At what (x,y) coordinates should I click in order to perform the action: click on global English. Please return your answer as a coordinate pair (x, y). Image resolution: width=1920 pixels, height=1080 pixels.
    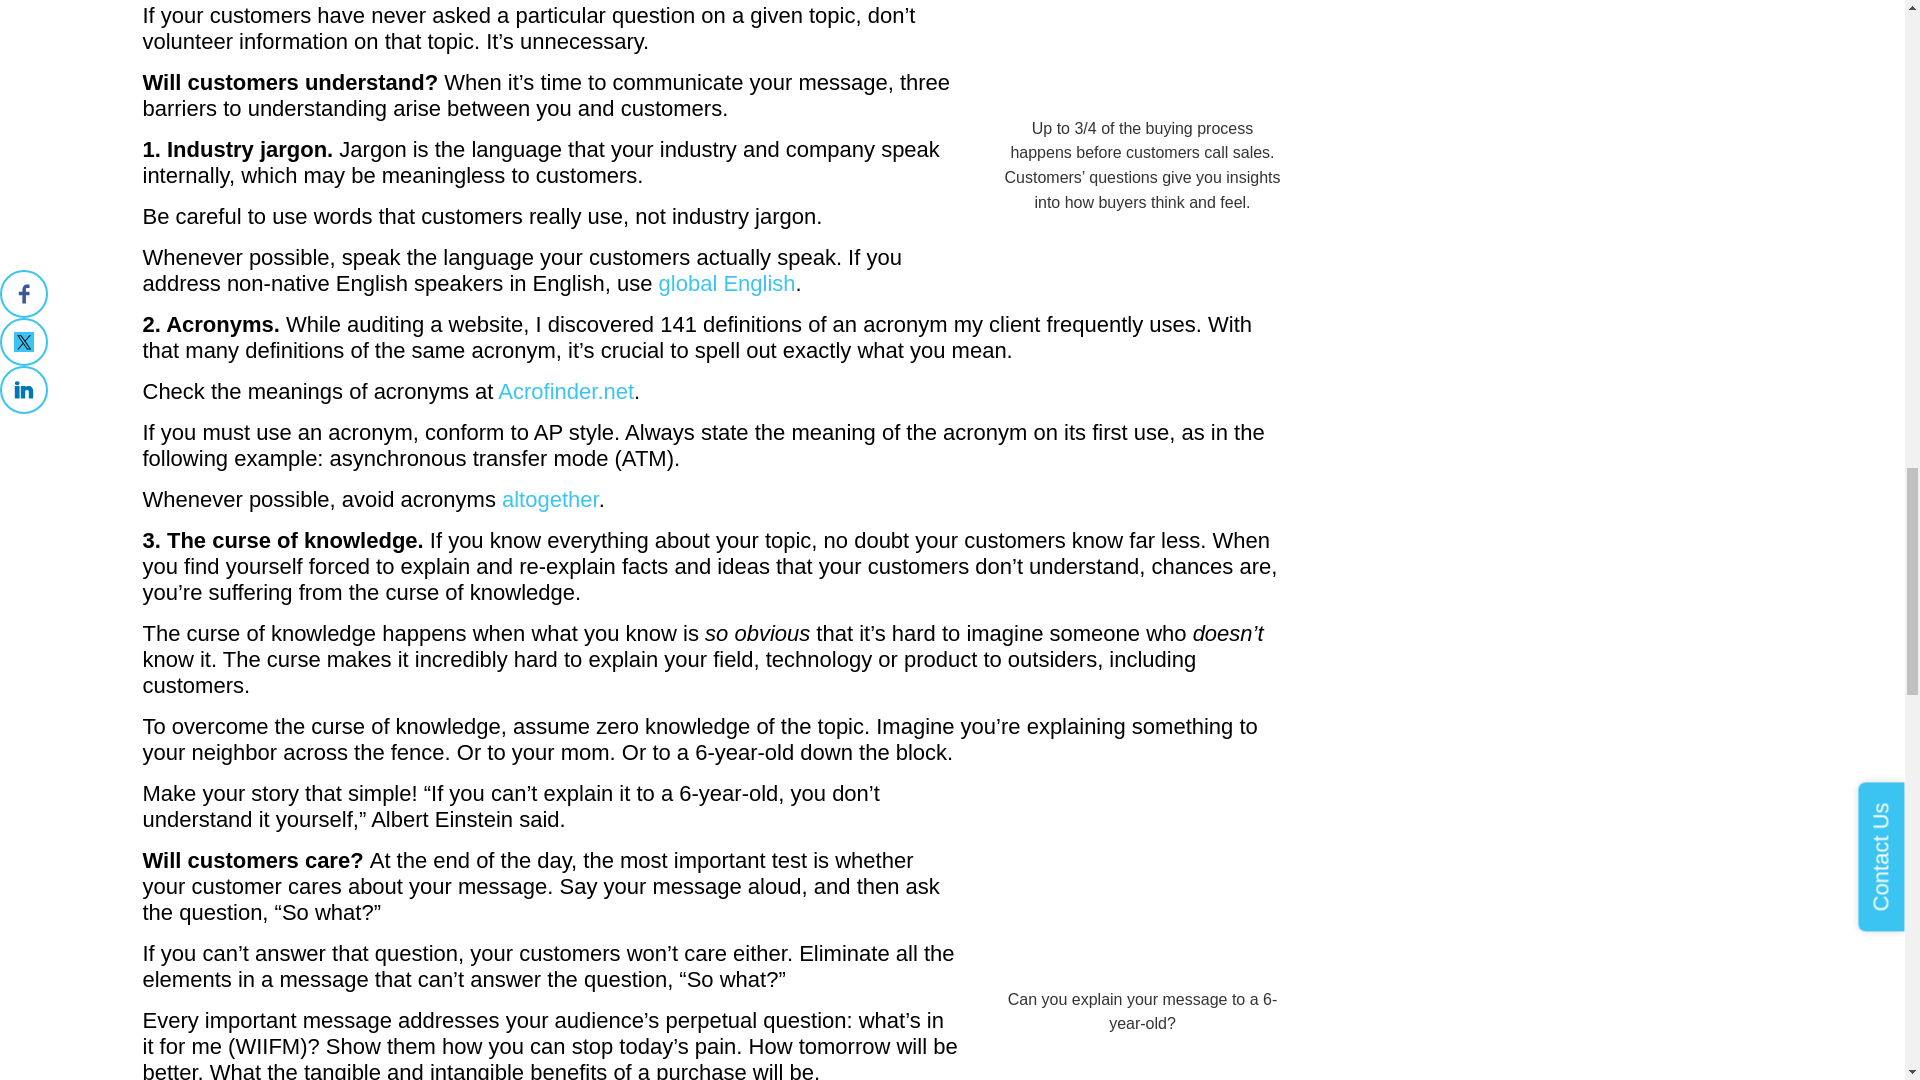
    Looking at the image, I should click on (727, 283).